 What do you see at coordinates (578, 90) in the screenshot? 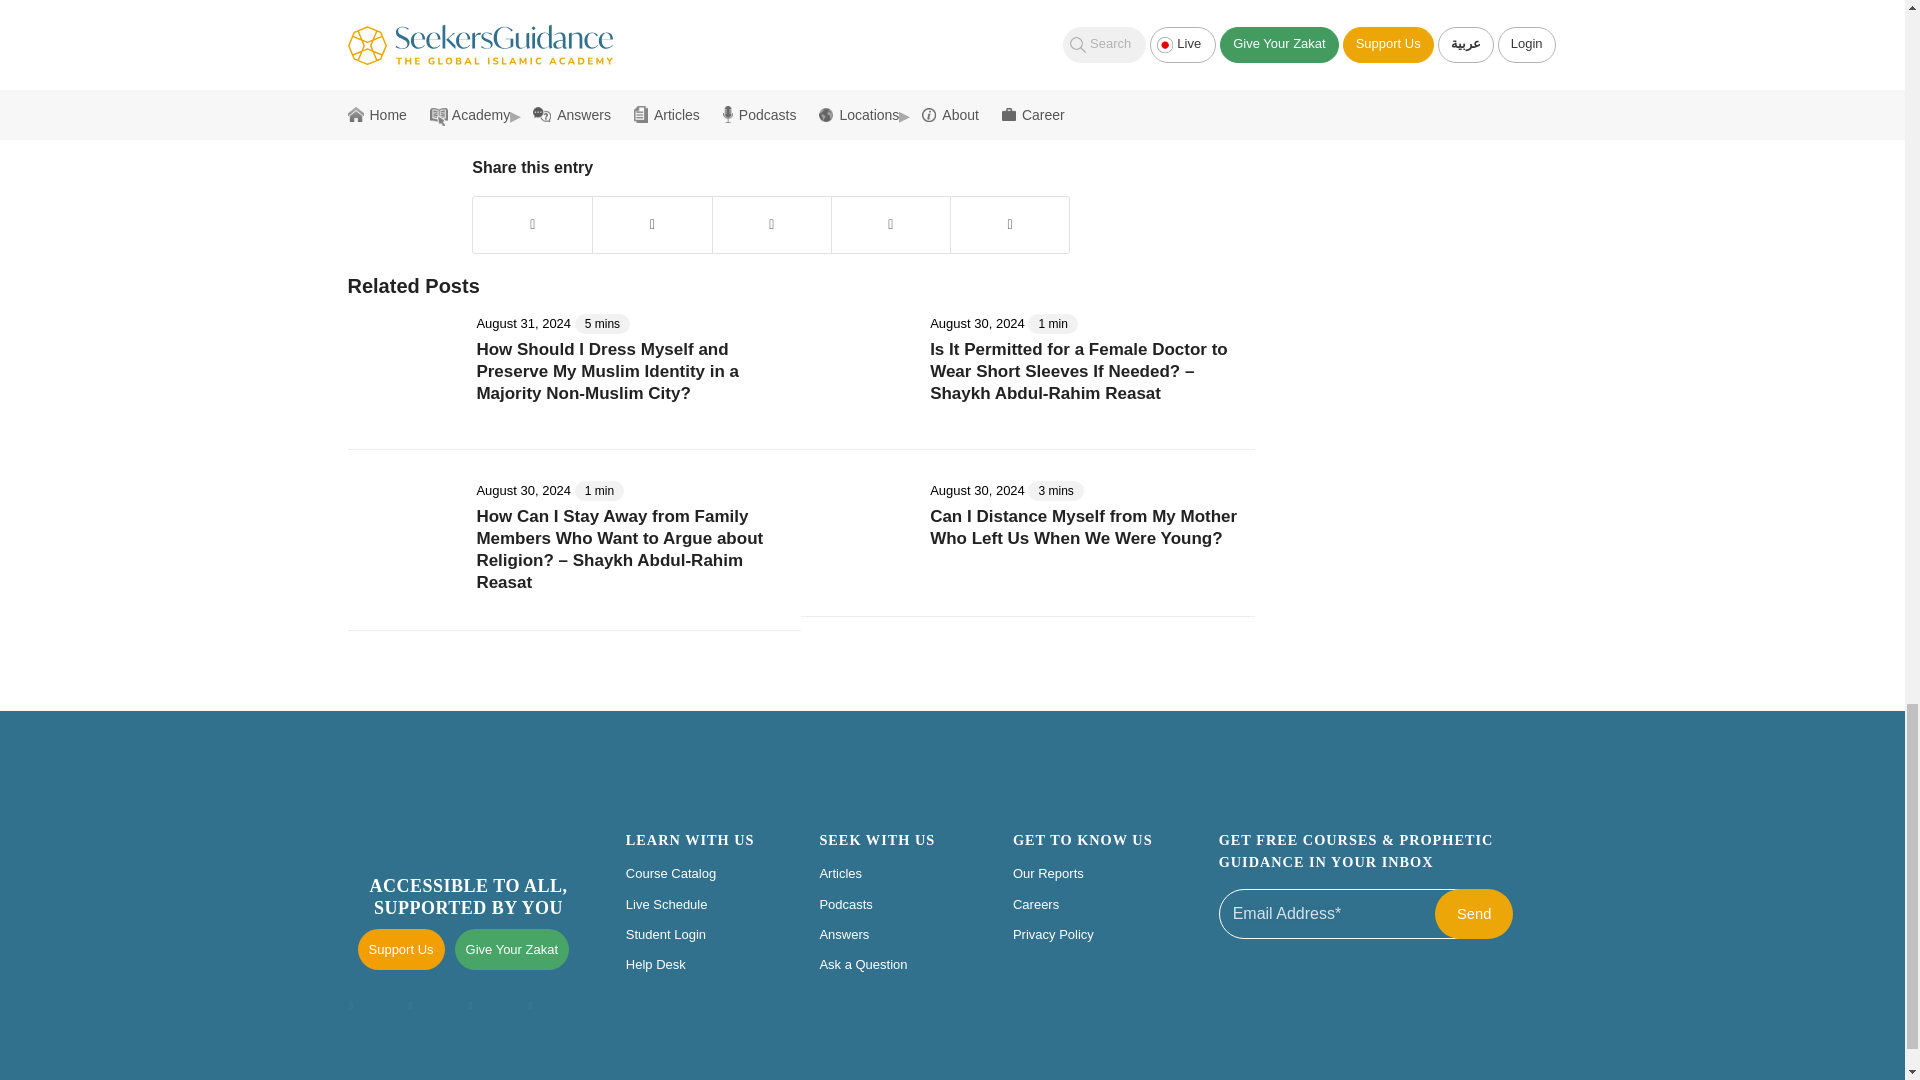
I see `cover` at bounding box center [578, 90].